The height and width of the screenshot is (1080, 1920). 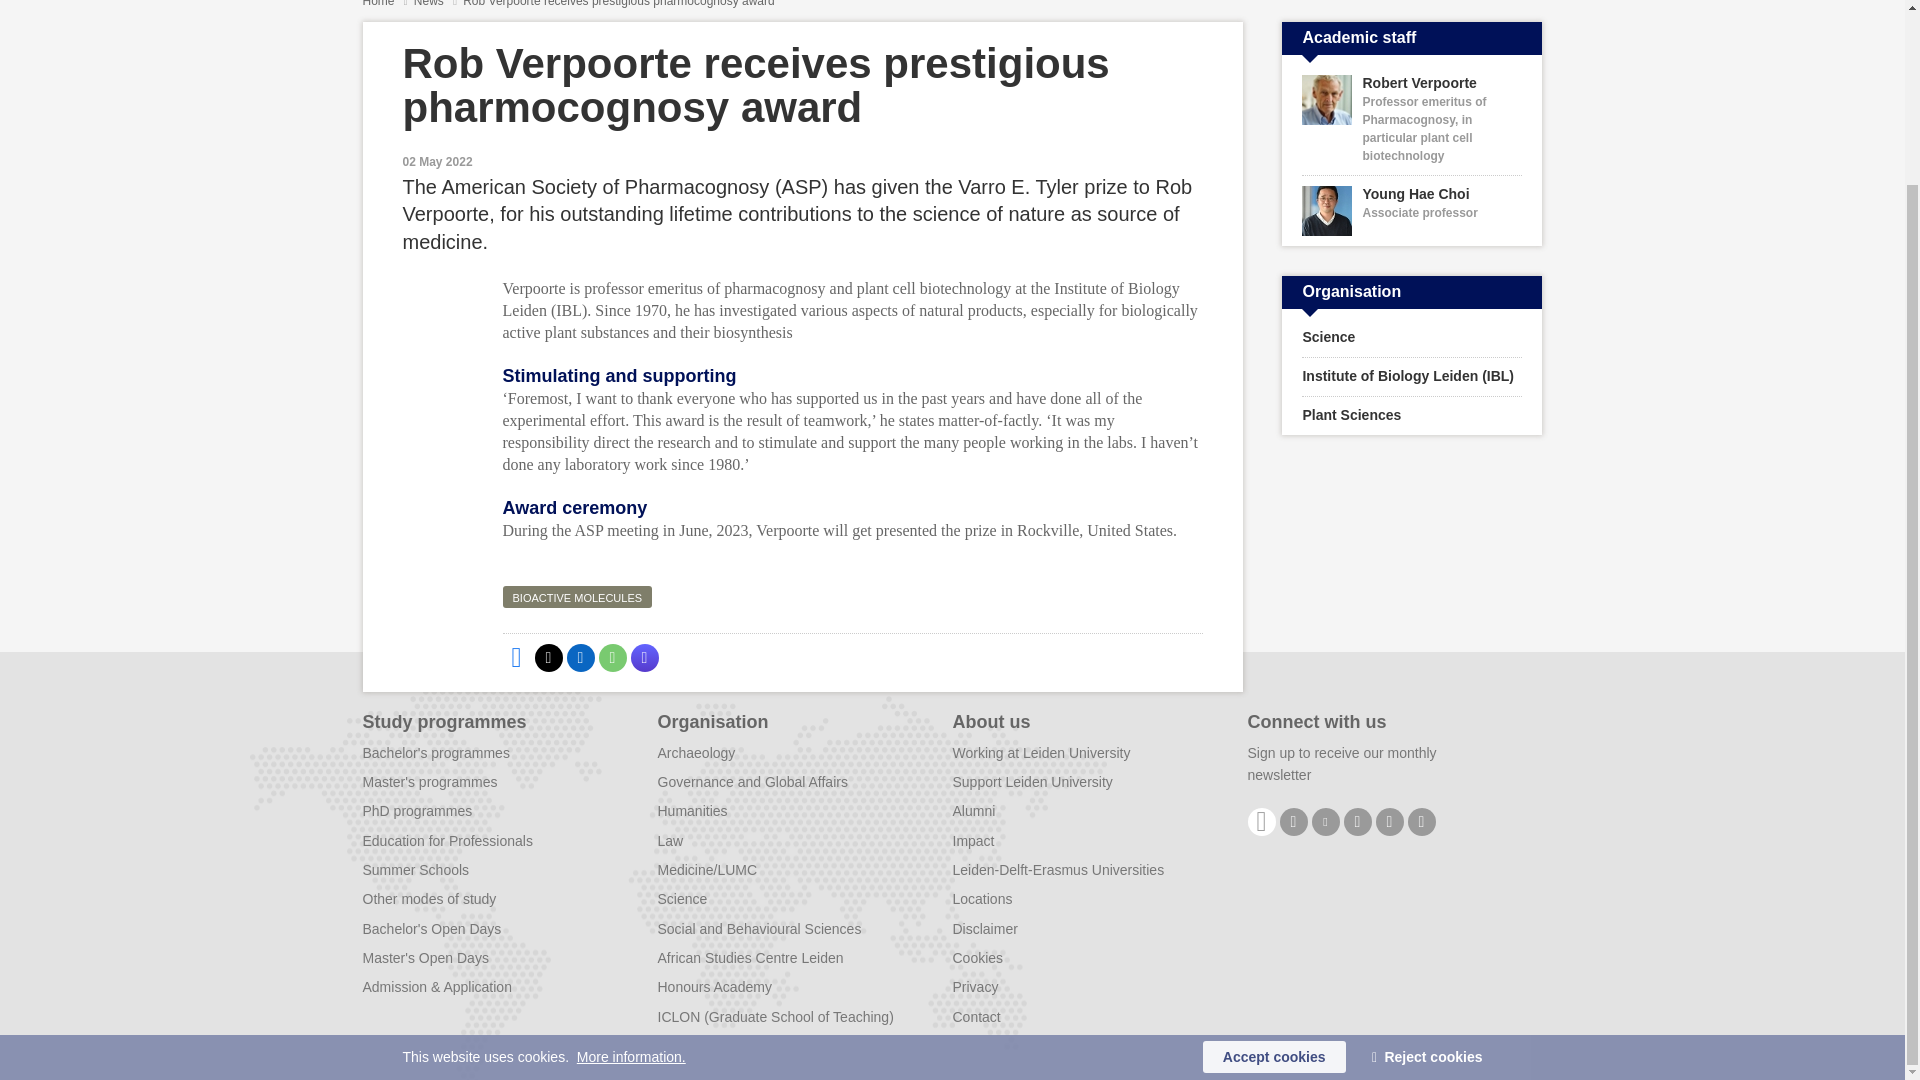 I want to click on Share by WhatsApp, so click(x=644, y=657).